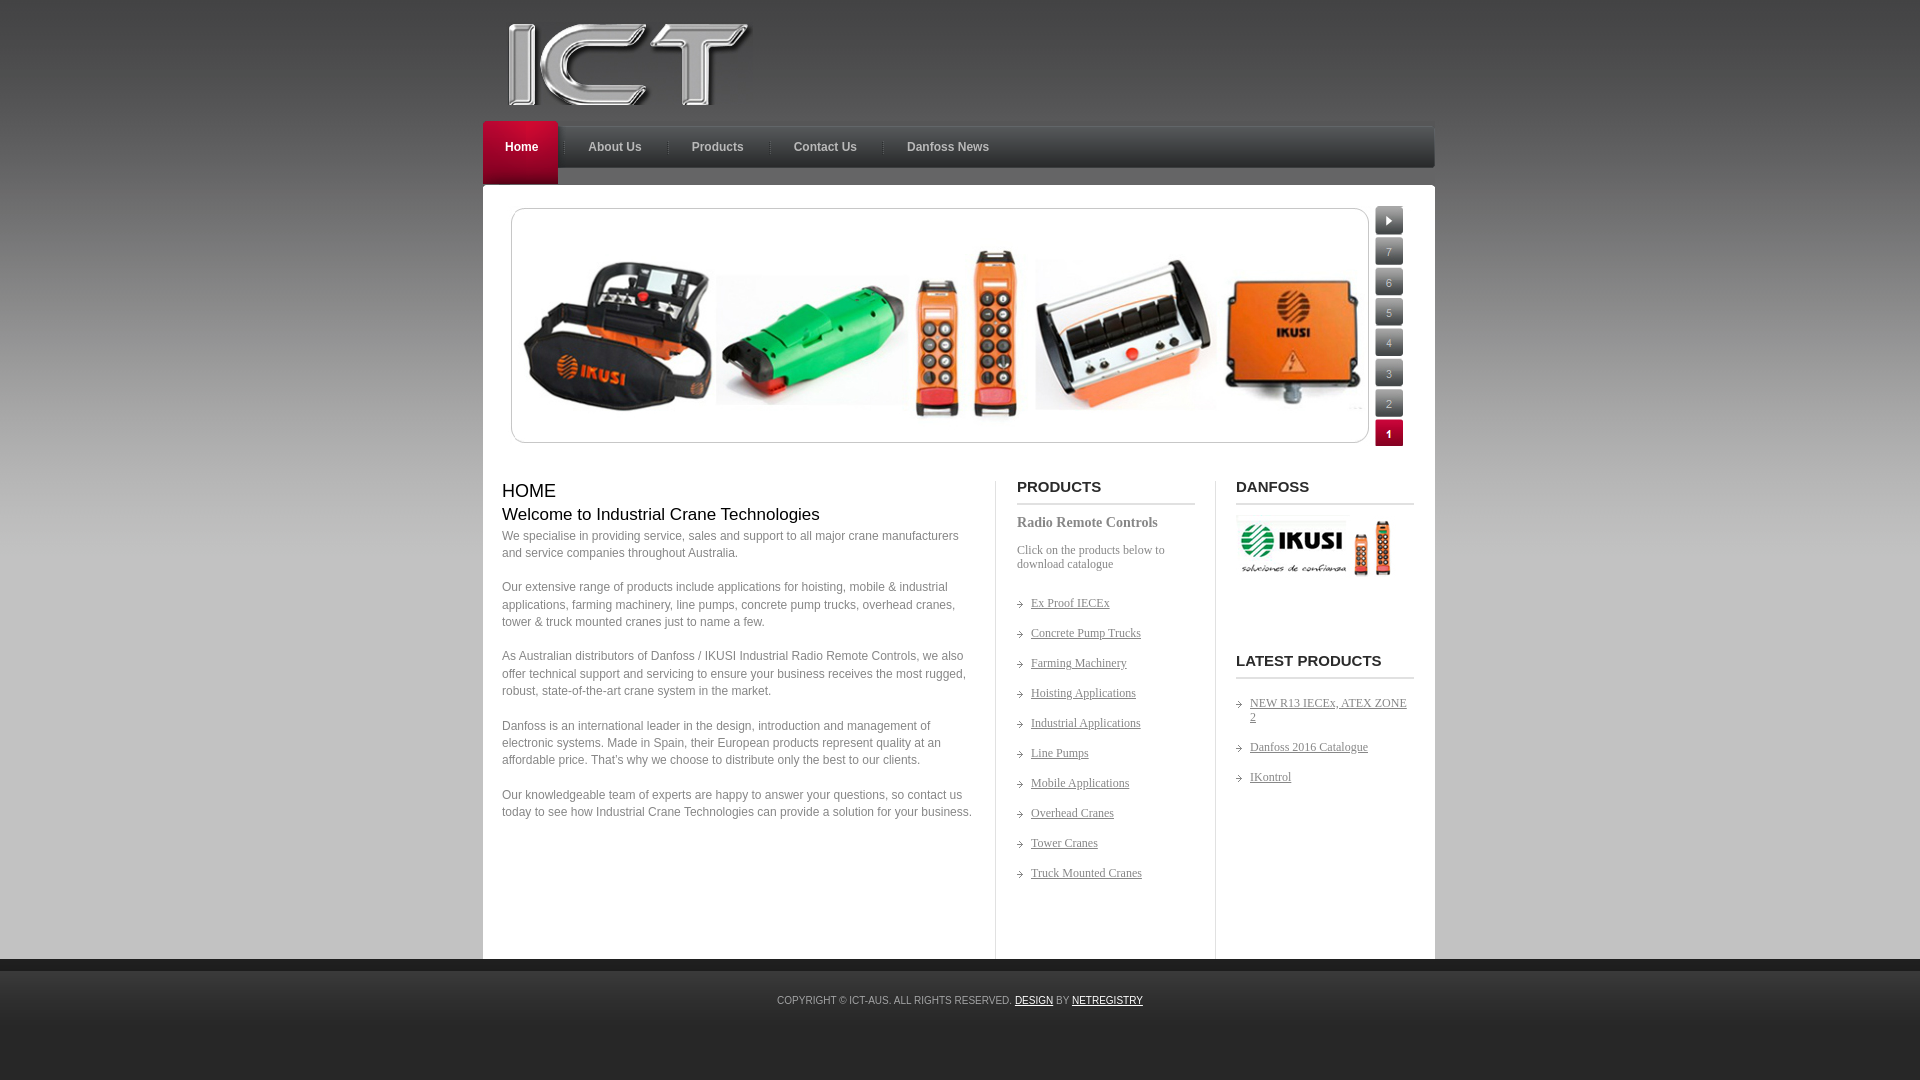 This screenshot has height=1080, width=1920. What do you see at coordinates (1325, 777) in the screenshot?
I see `IKontrol` at bounding box center [1325, 777].